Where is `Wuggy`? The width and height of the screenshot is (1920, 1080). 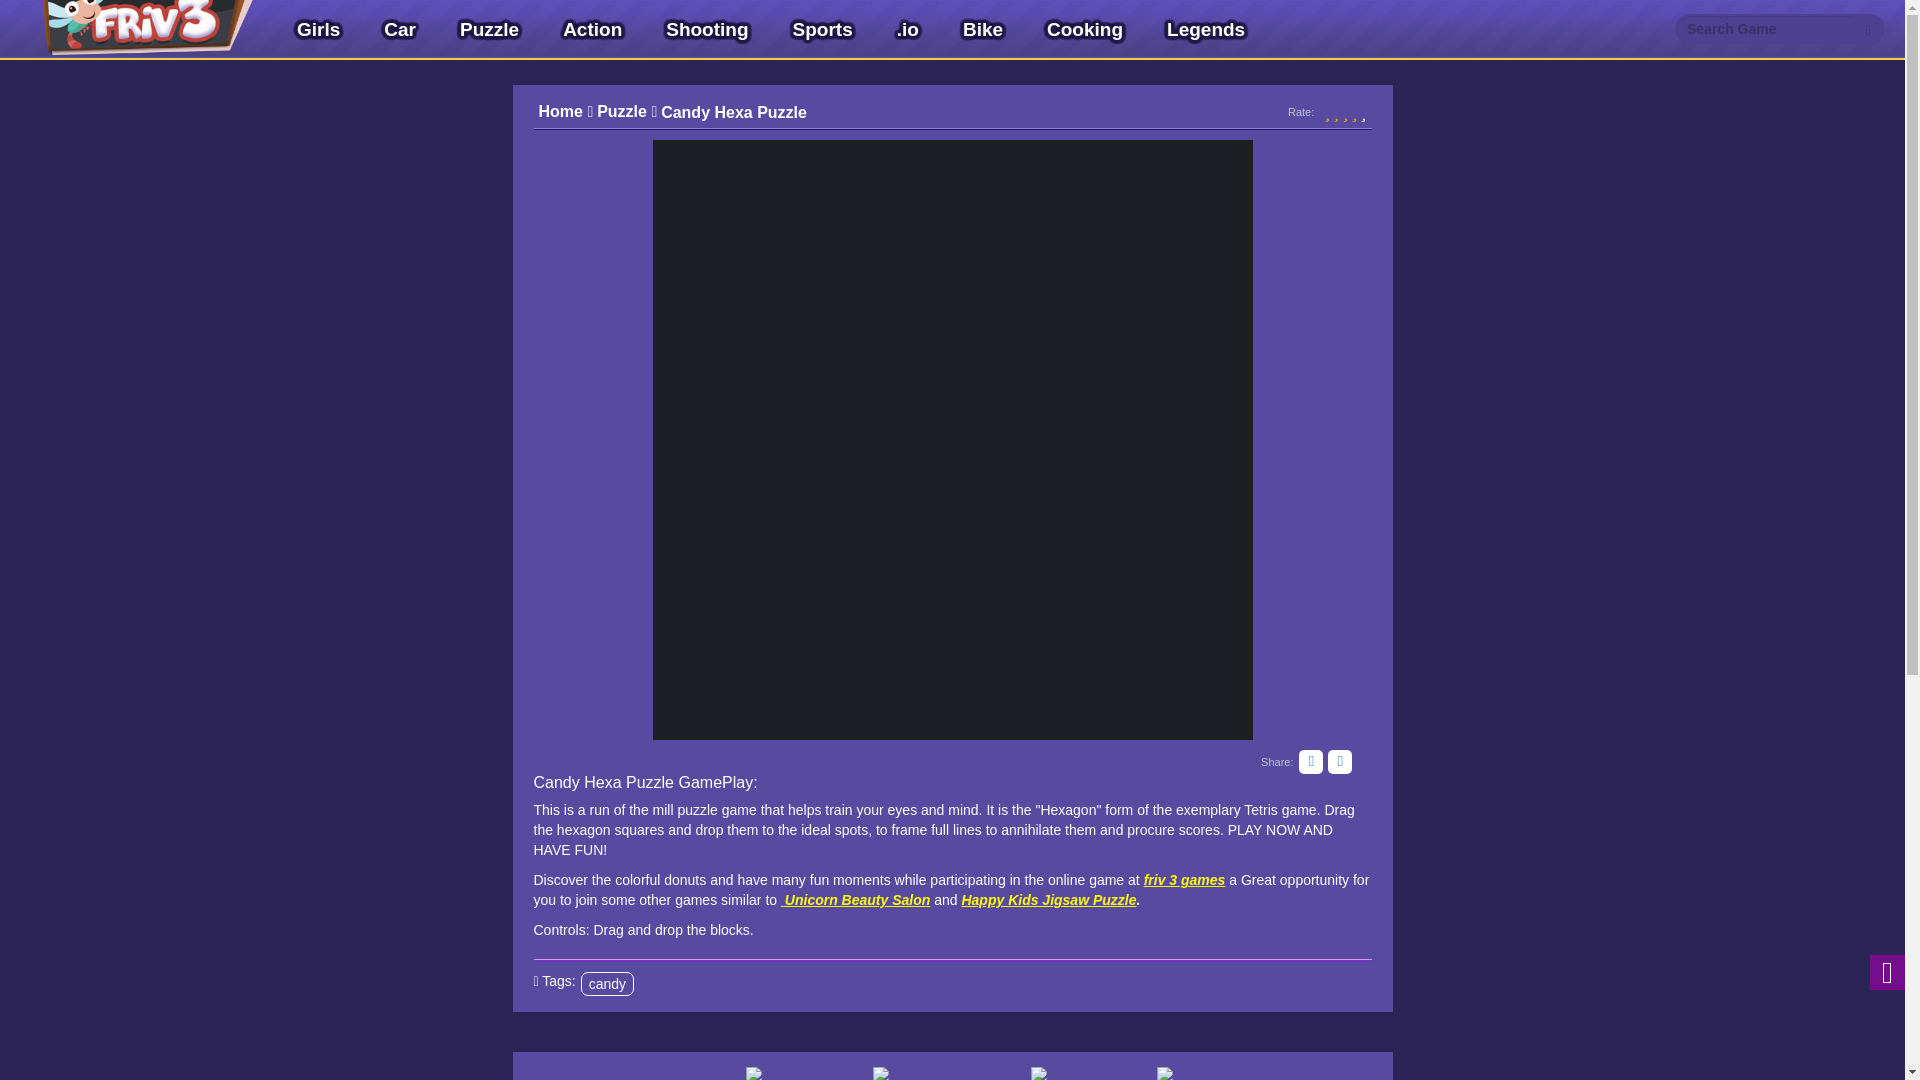
Wuggy is located at coordinates (1076, 1066).